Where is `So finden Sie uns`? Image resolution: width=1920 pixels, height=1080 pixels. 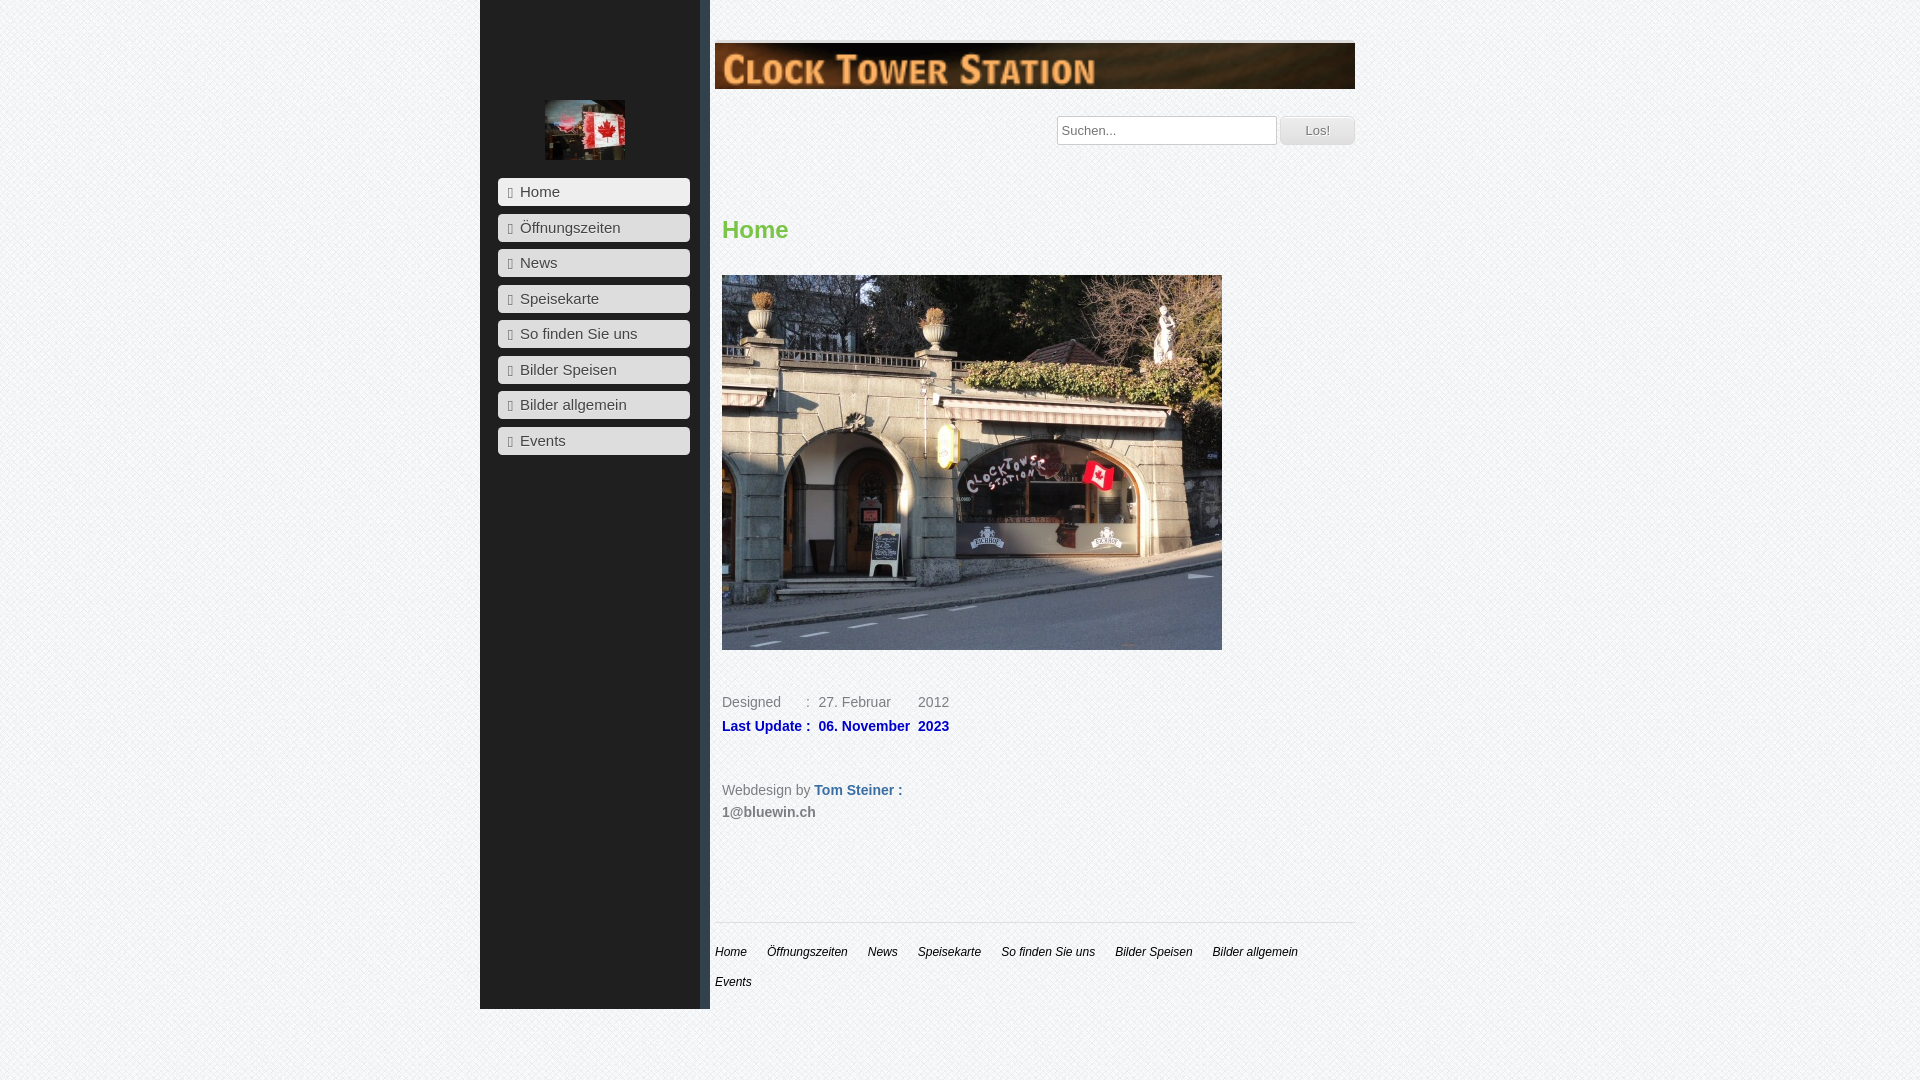
So finden Sie uns is located at coordinates (594, 334).